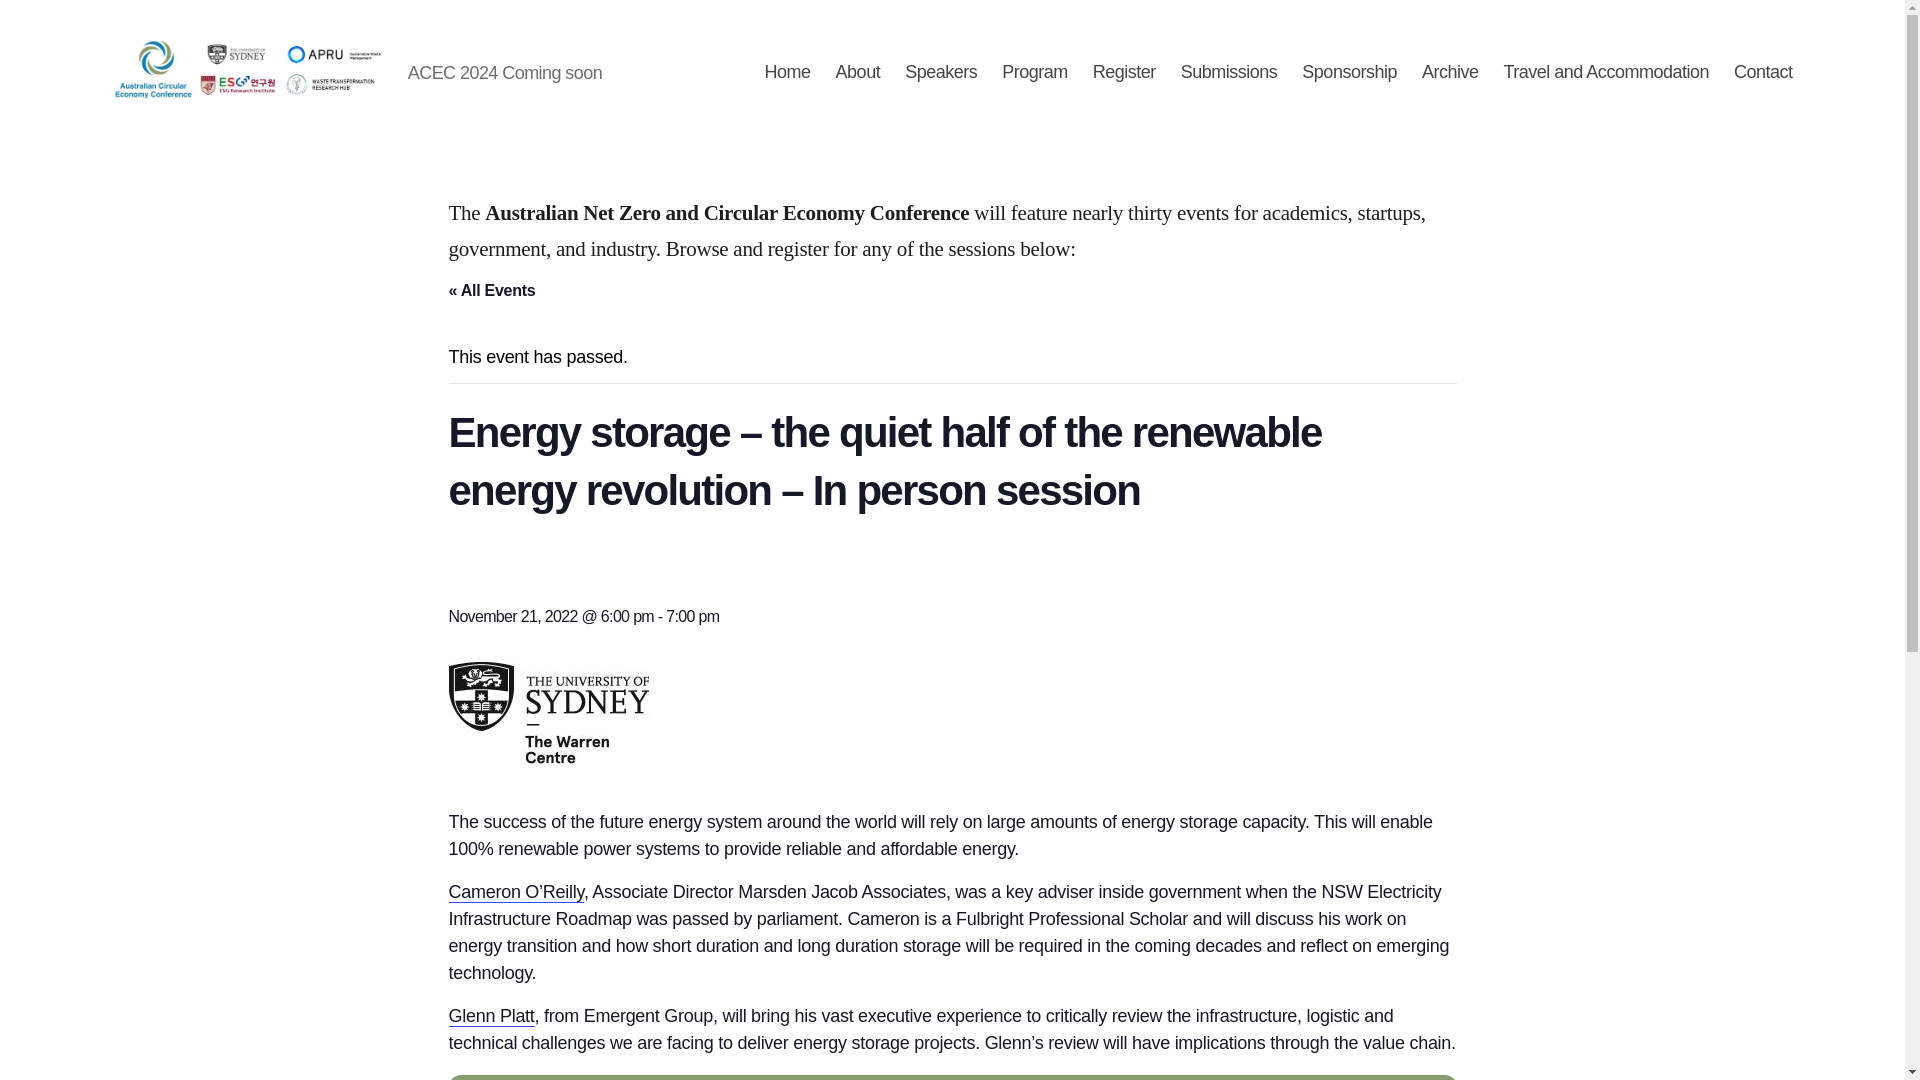  I want to click on Archive, so click(1450, 72).